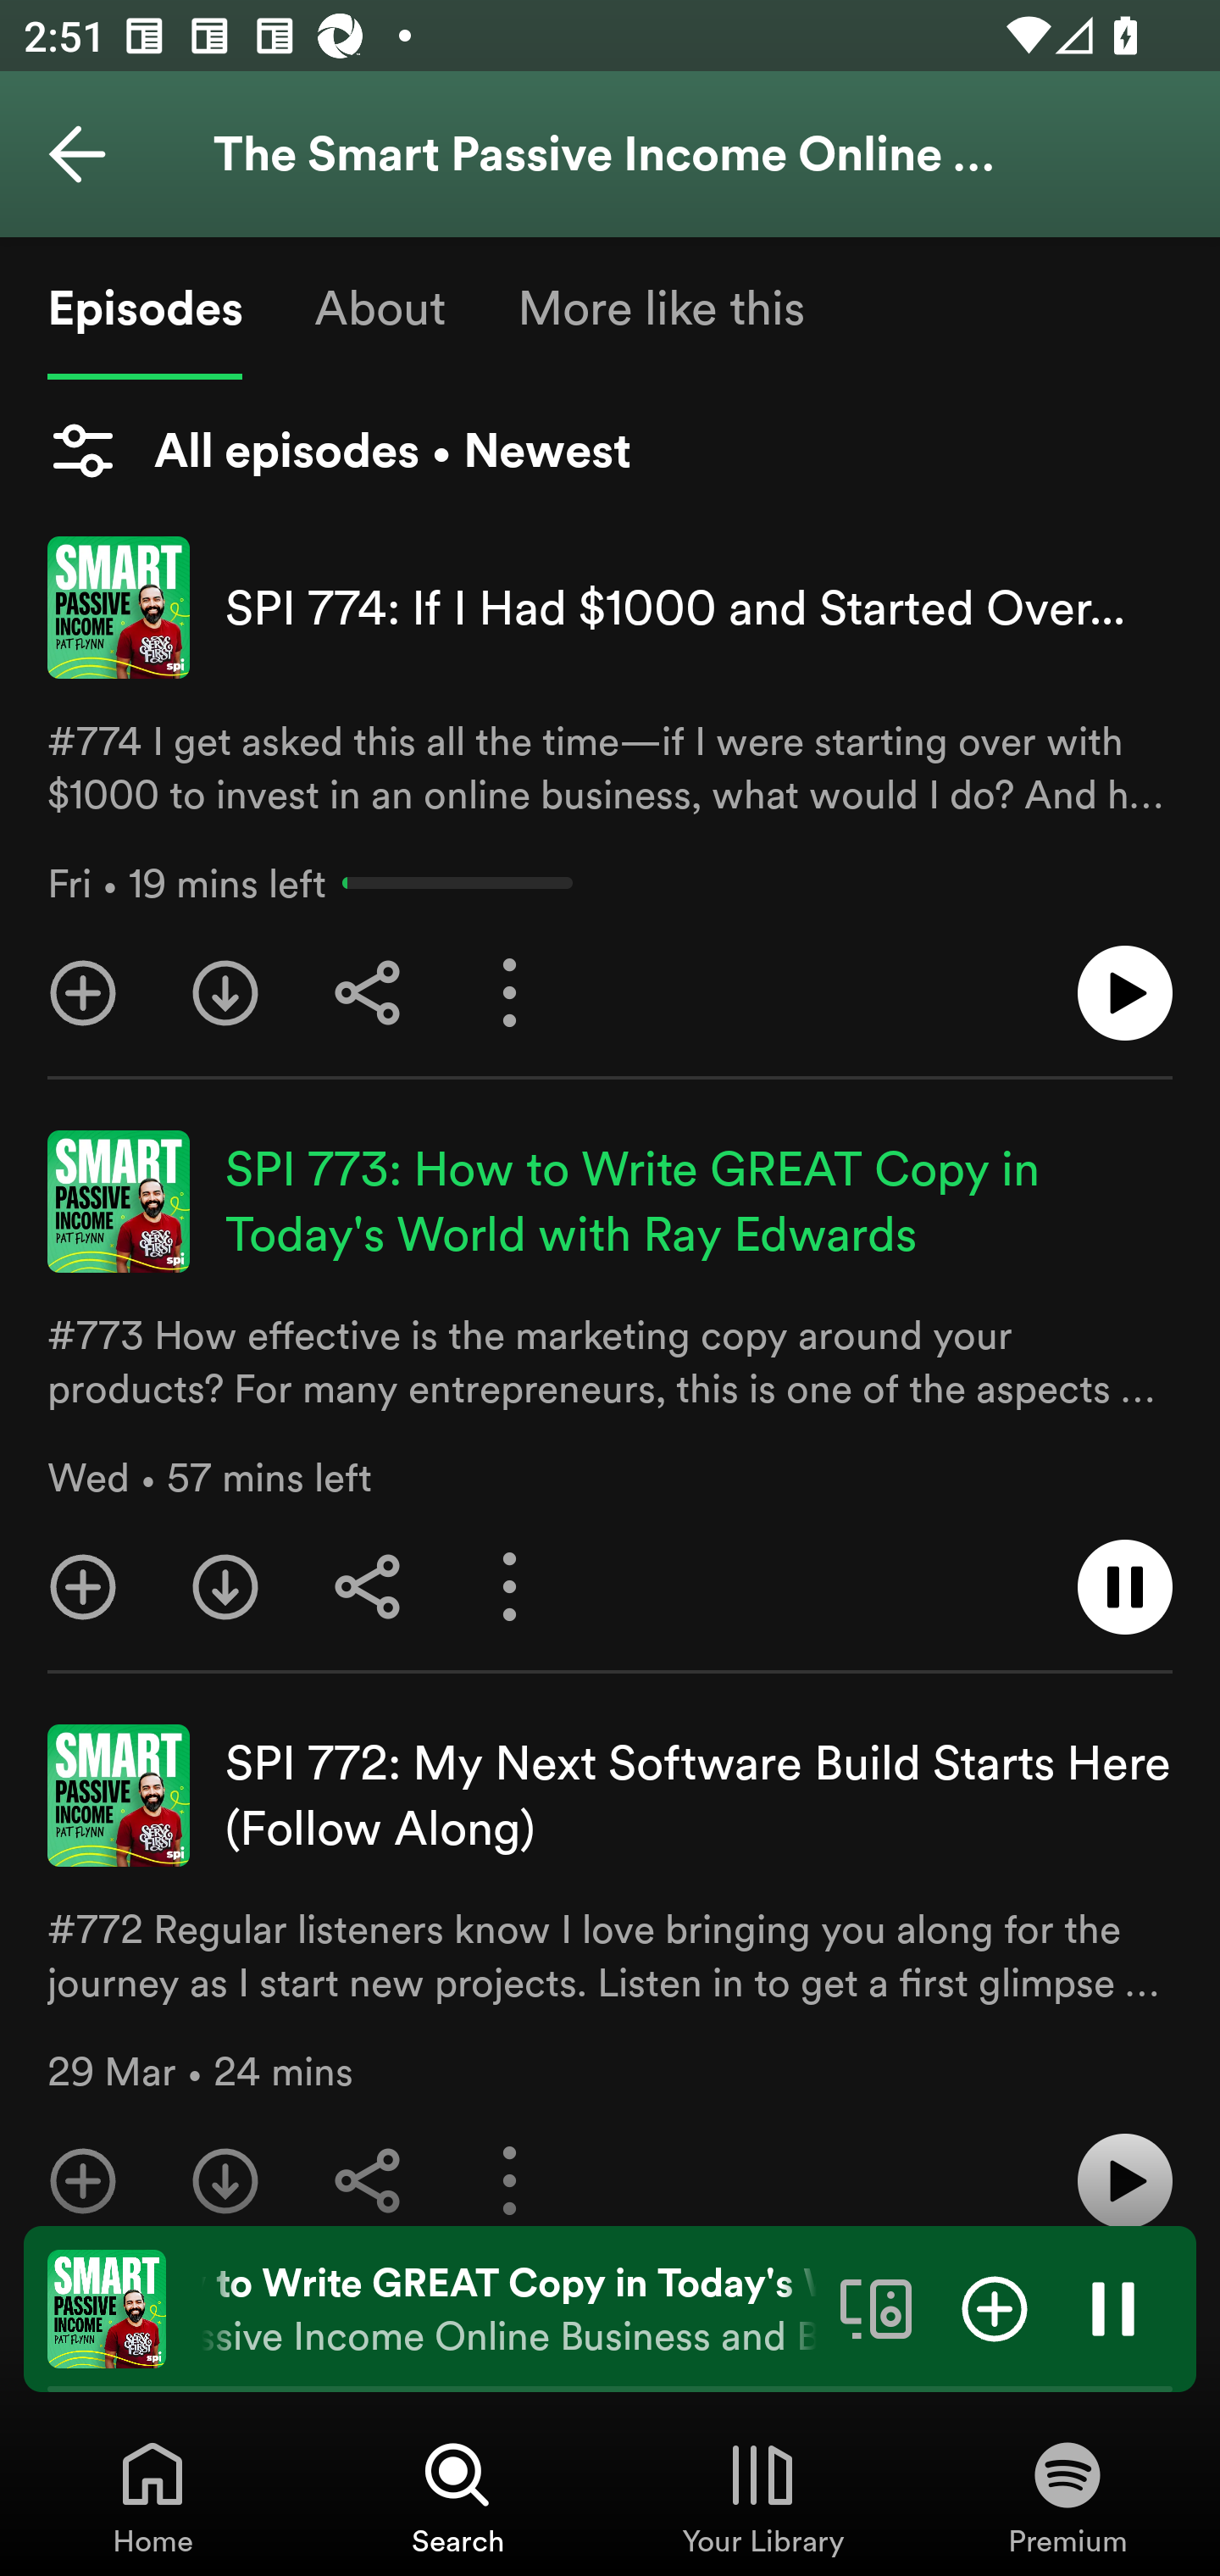 The image size is (1220, 2576). I want to click on Search, Tab 2 of 4 Search Search, so click(457, 2496).